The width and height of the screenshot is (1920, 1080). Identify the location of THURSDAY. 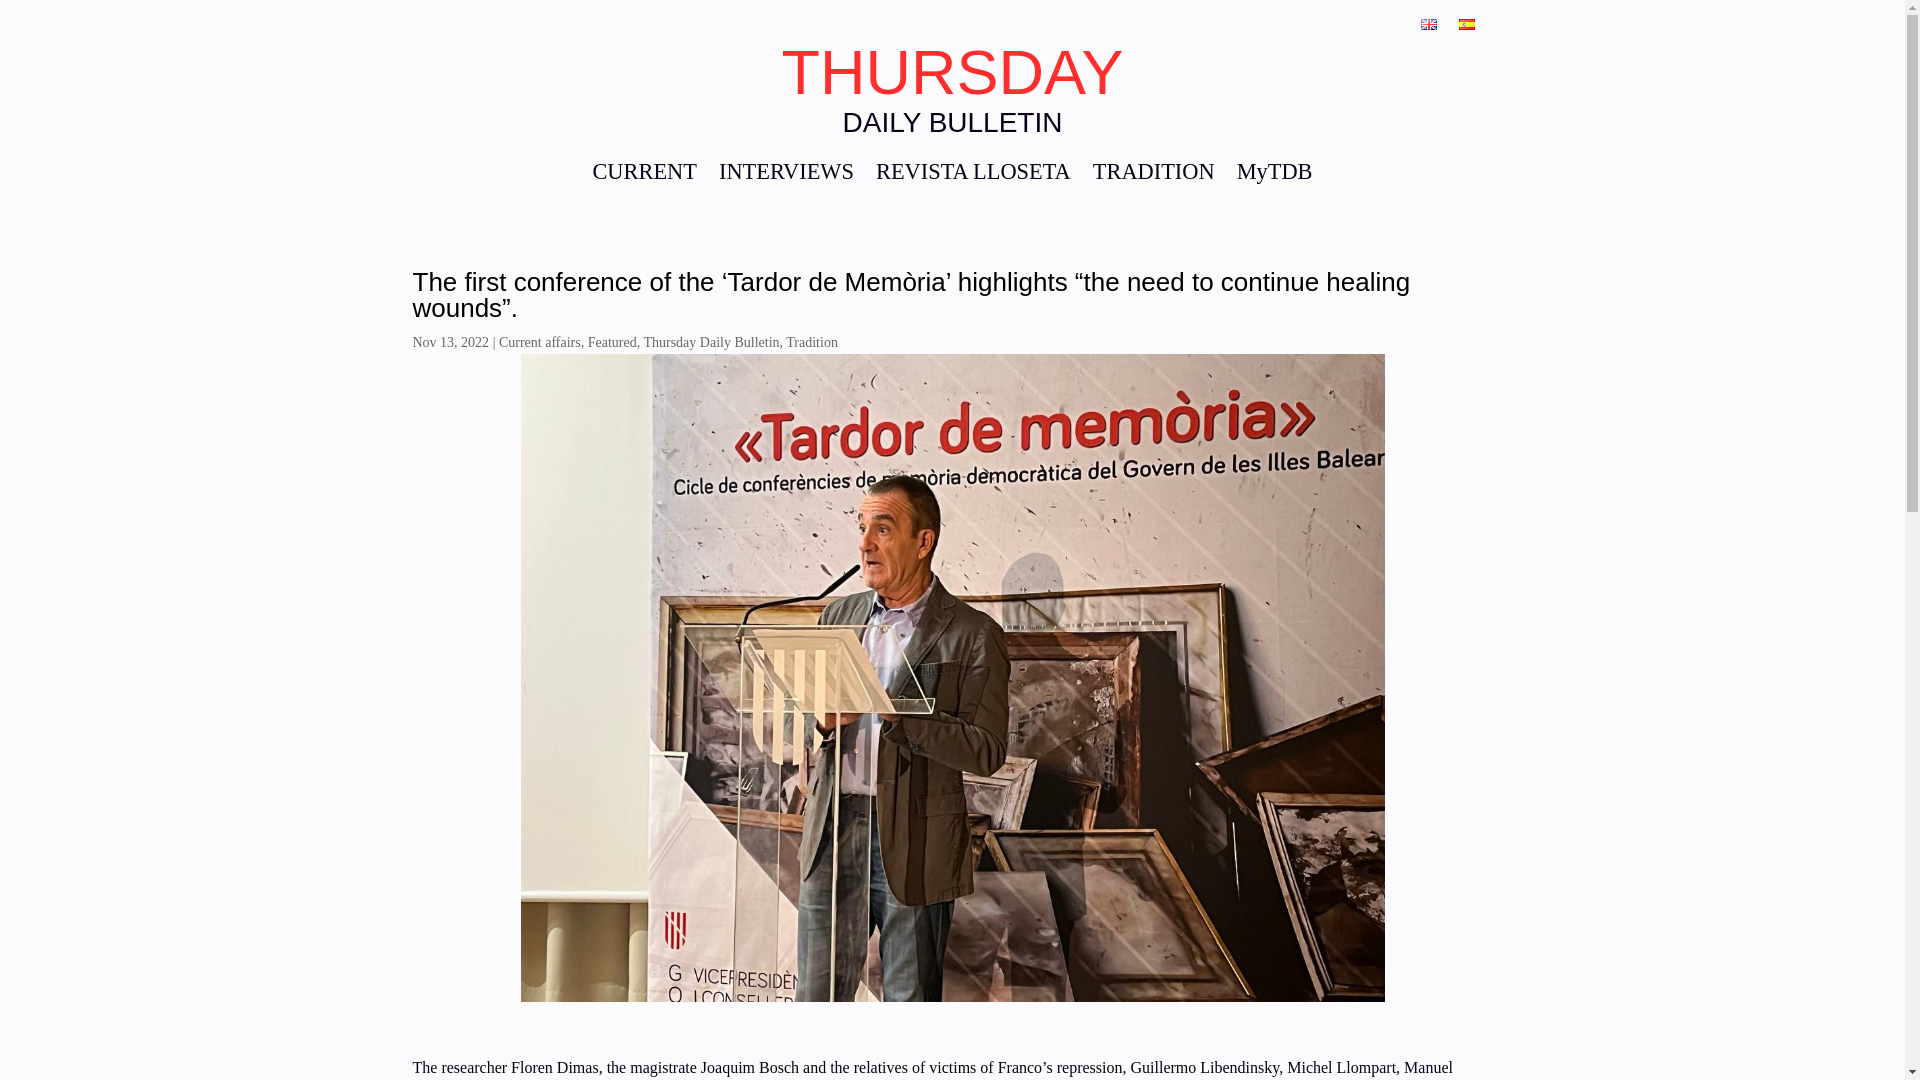
(952, 71).